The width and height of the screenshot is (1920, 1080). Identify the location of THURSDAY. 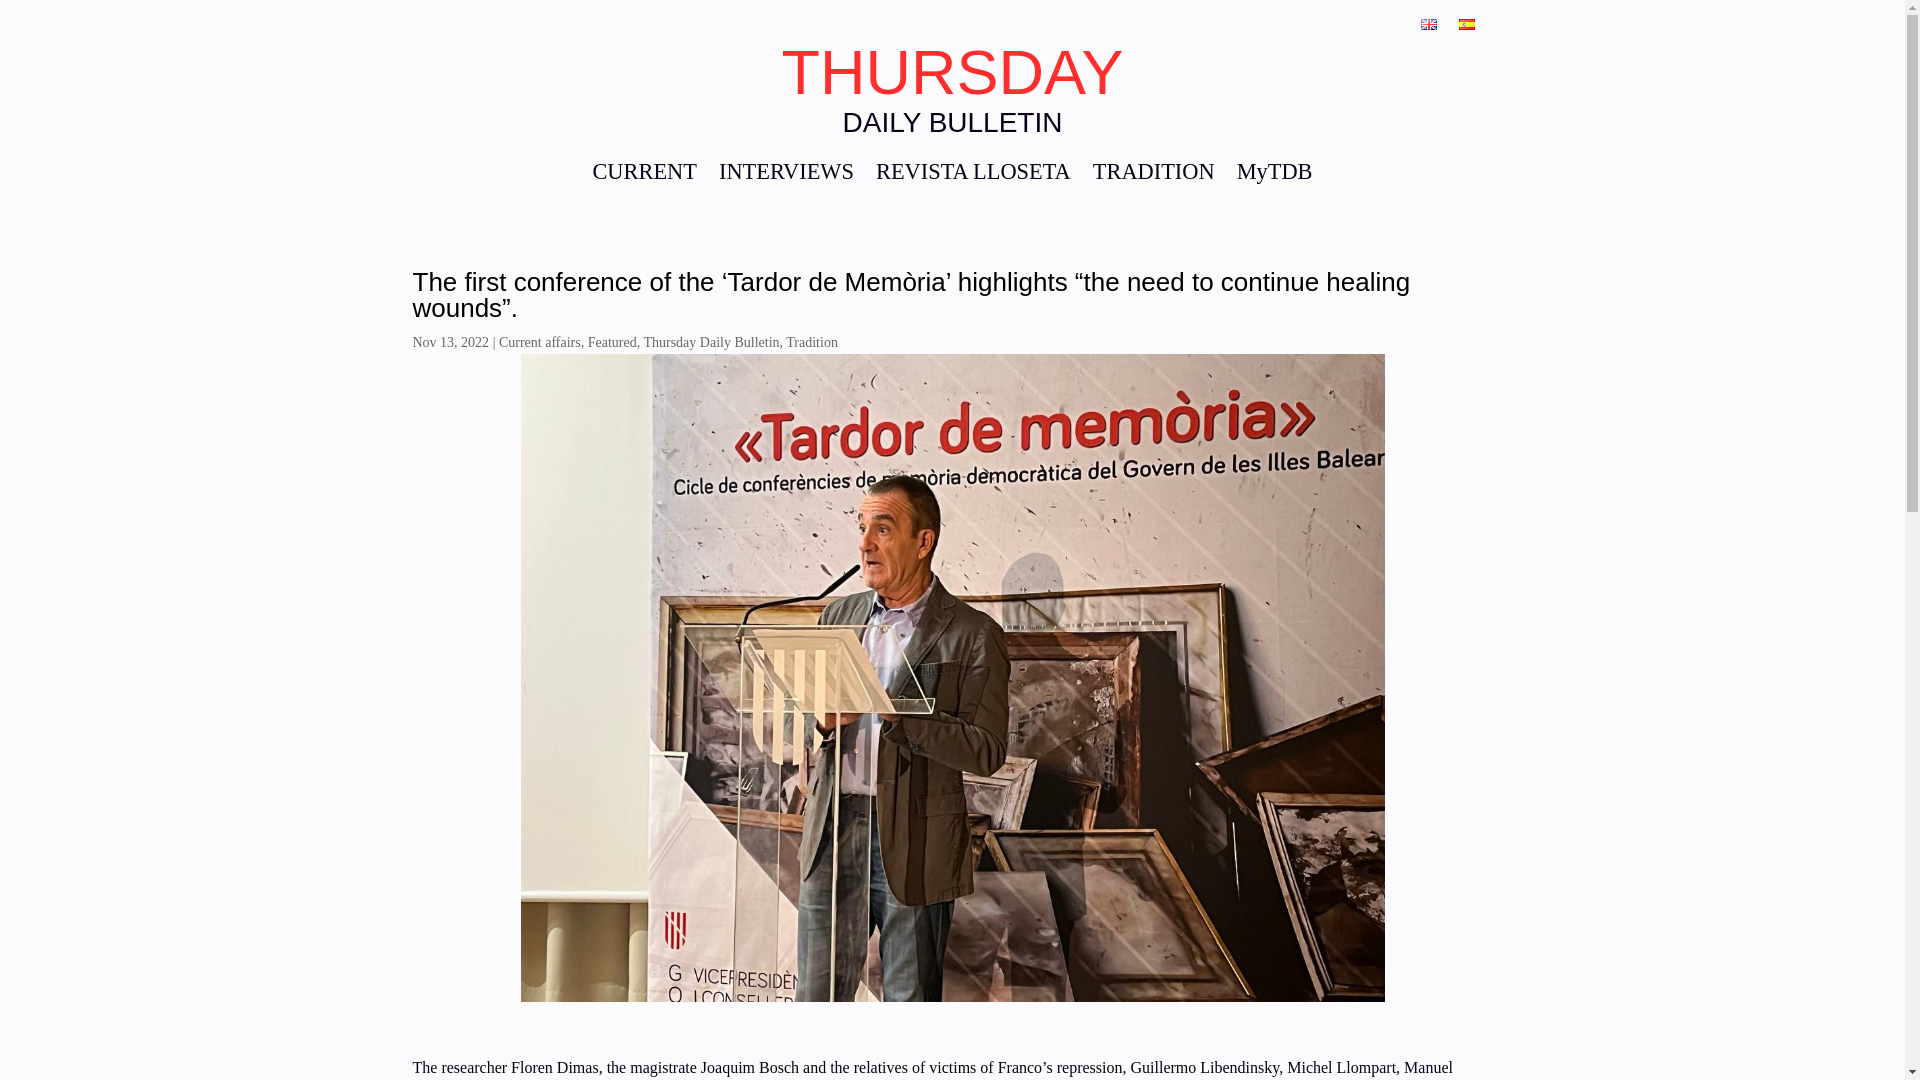
(952, 71).